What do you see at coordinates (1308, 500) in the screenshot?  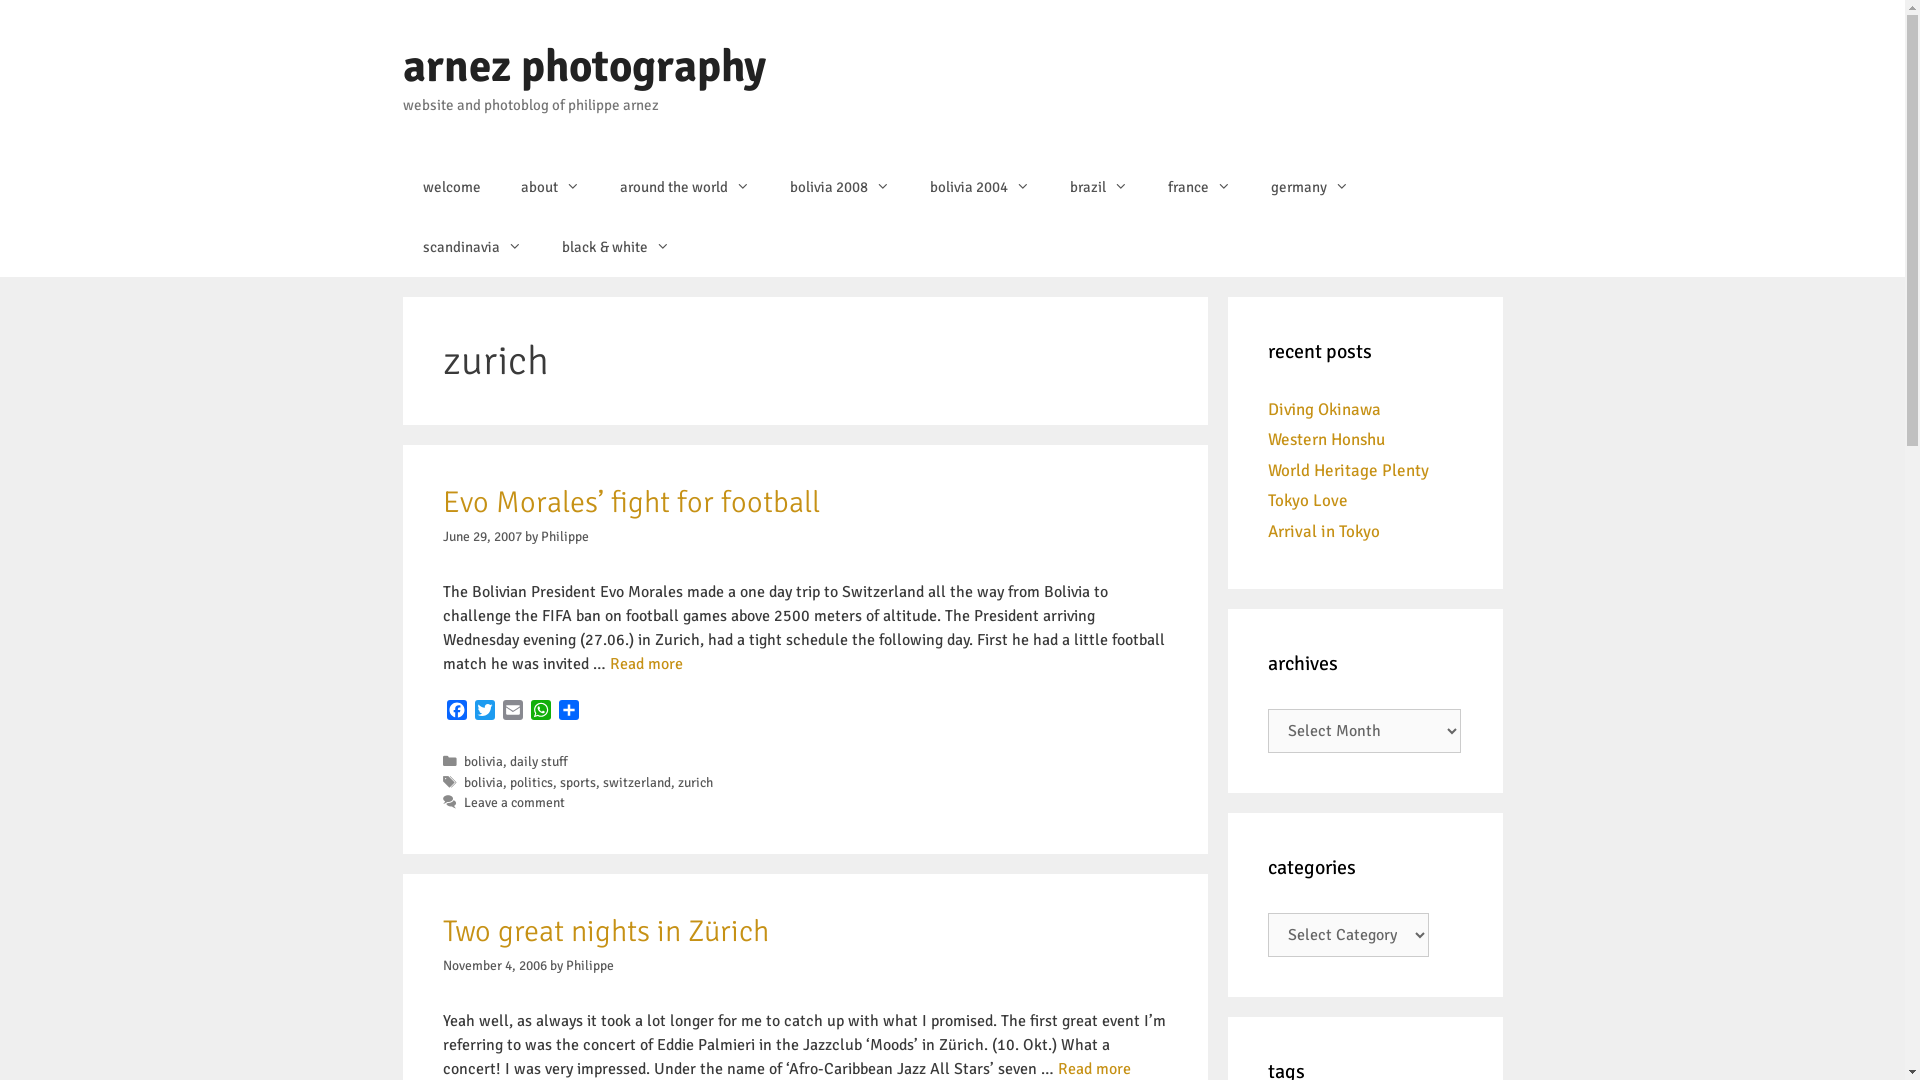 I see `Tokyo Love` at bounding box center [1308, 500].